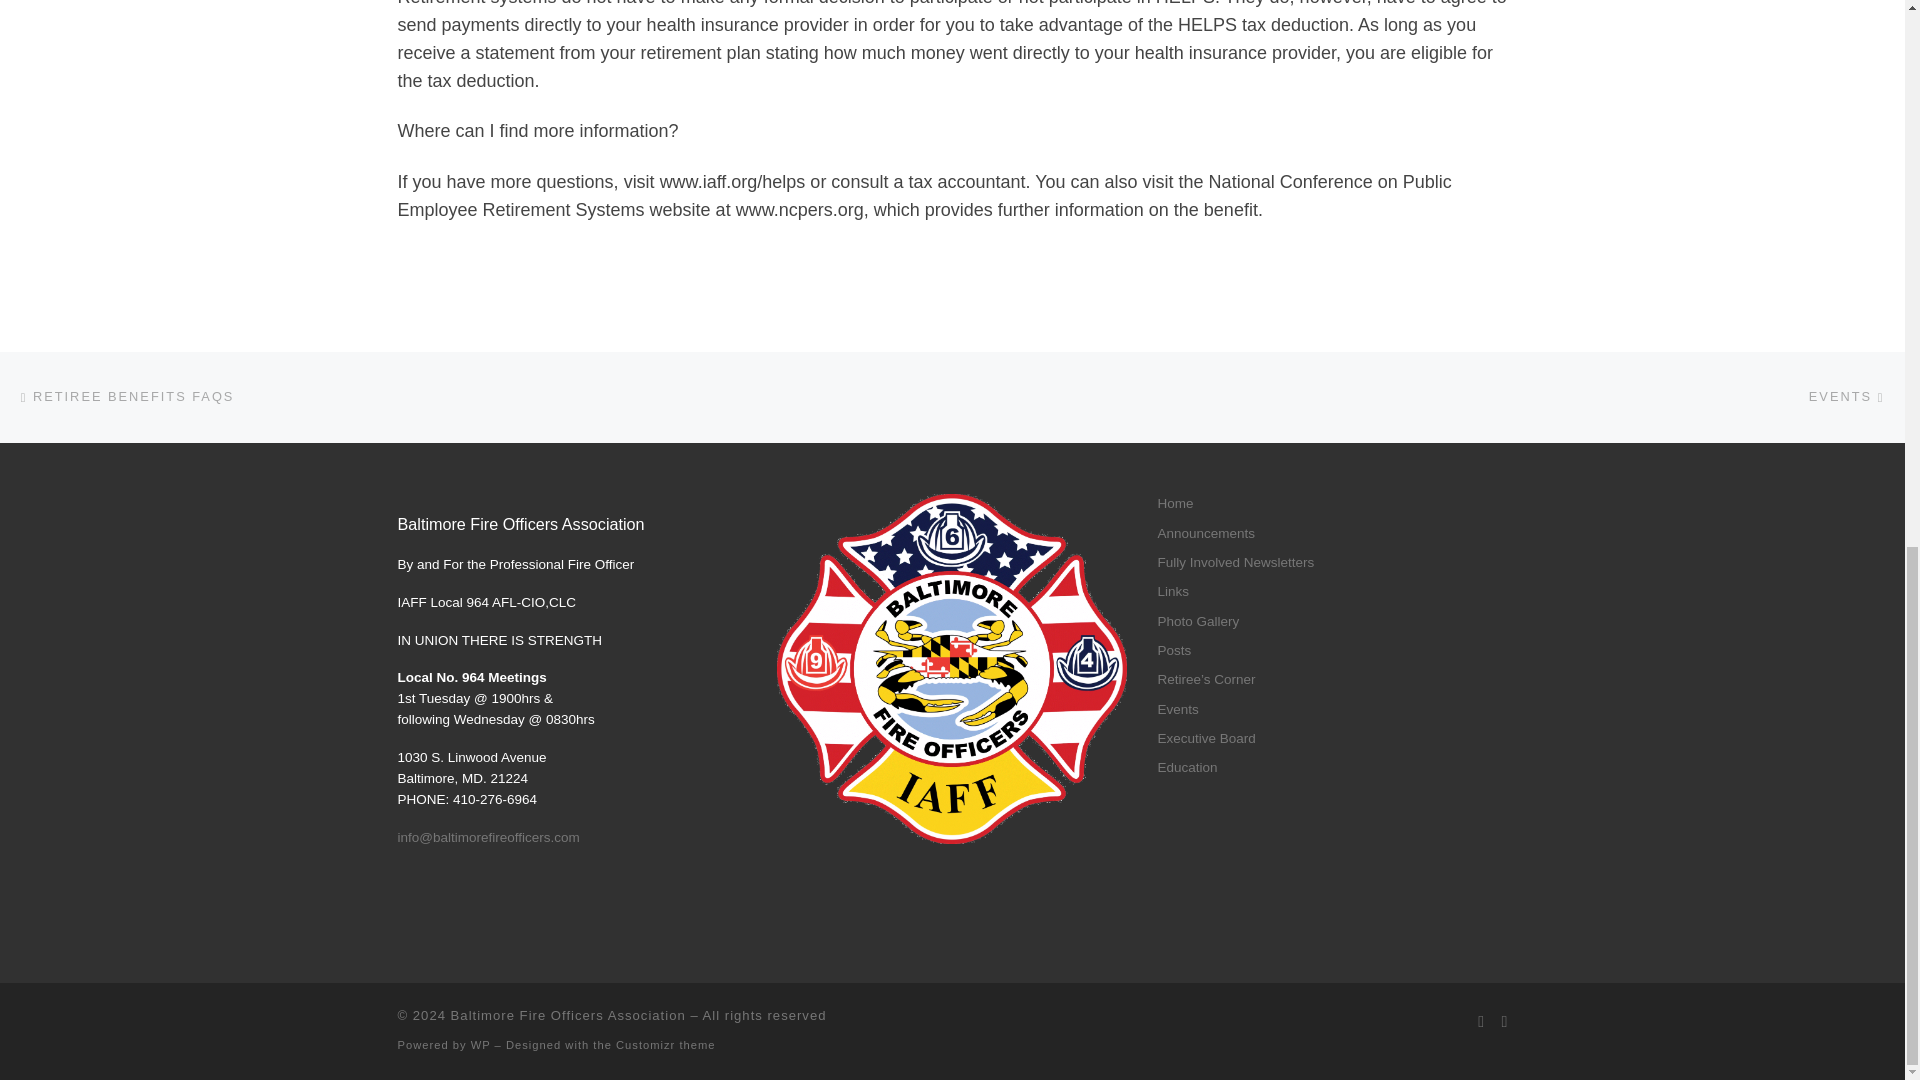 The image size is (1920, 1080). Describe the element at coordinates (480, 1044) in the screenshot. I see `Powered by WordPress` at that location.